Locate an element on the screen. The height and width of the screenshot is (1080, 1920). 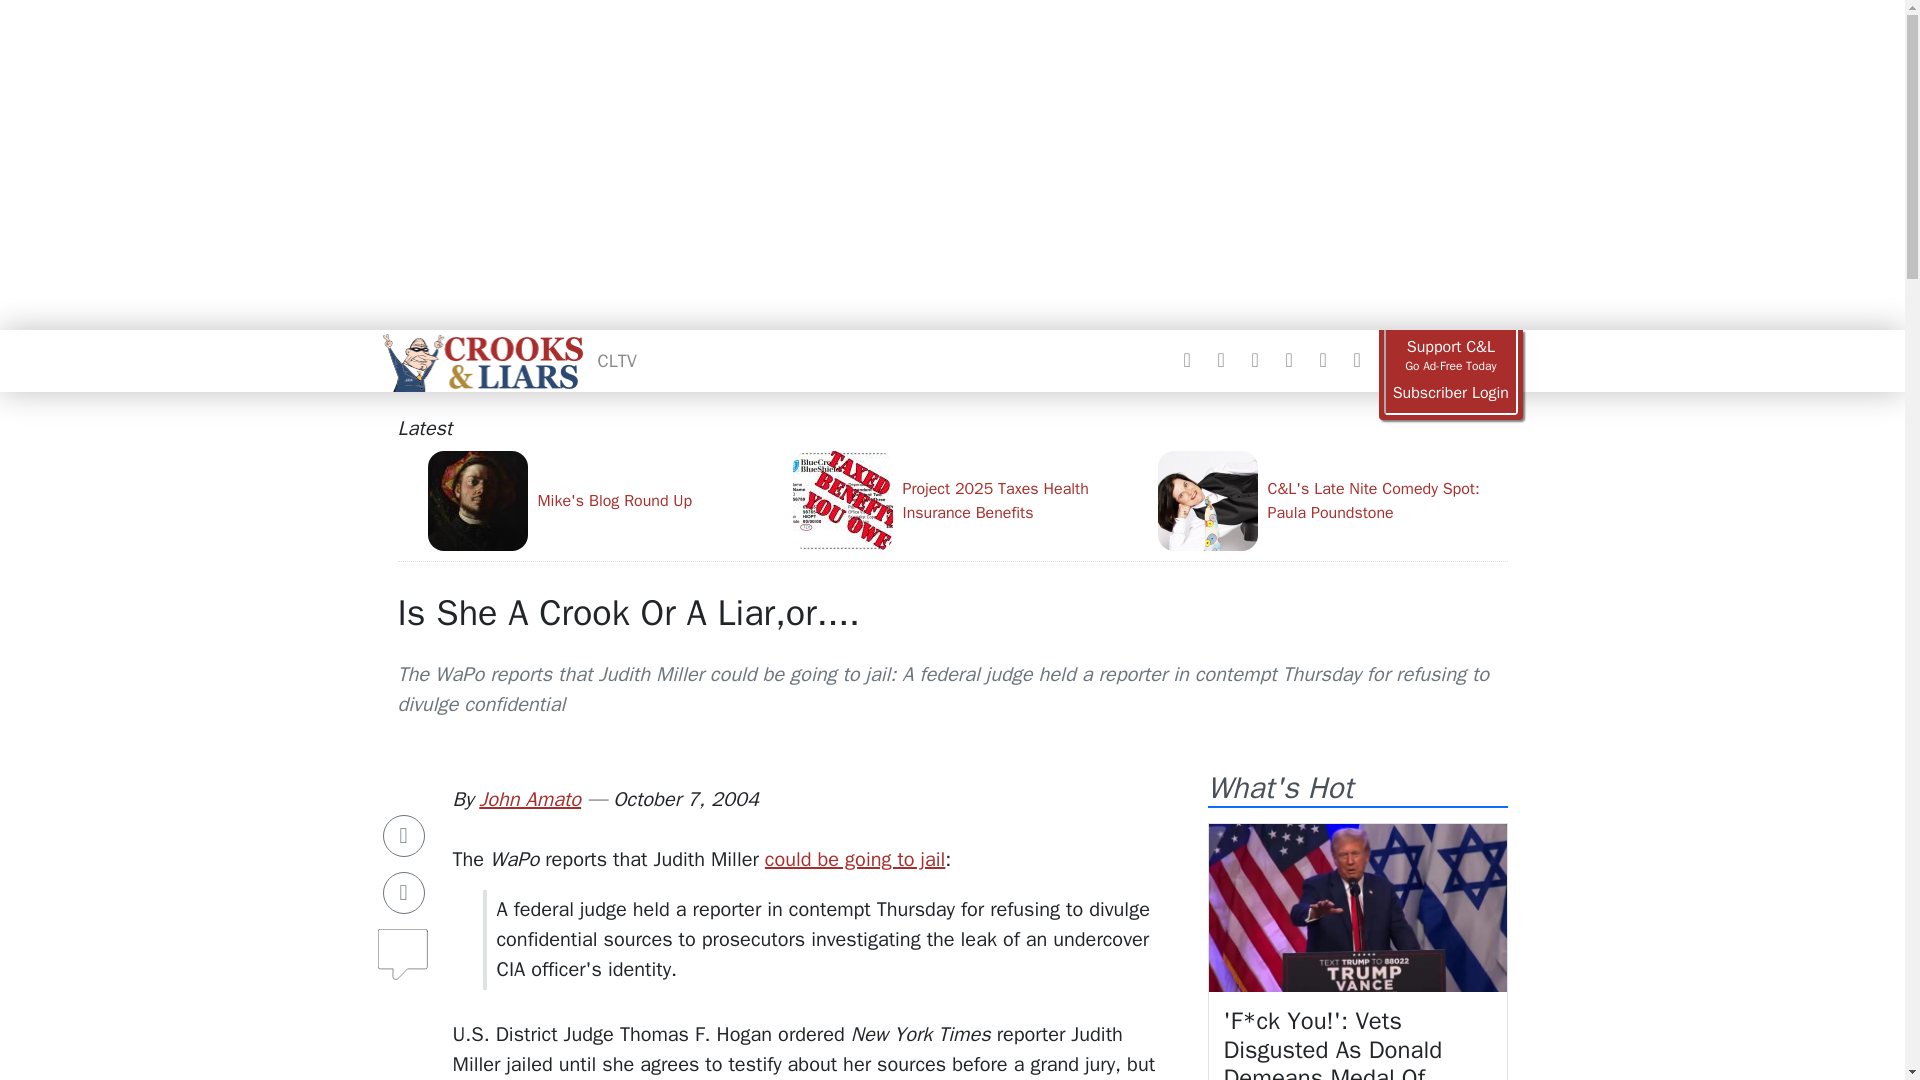
could be going to jail is located at coordinates (855, 858).